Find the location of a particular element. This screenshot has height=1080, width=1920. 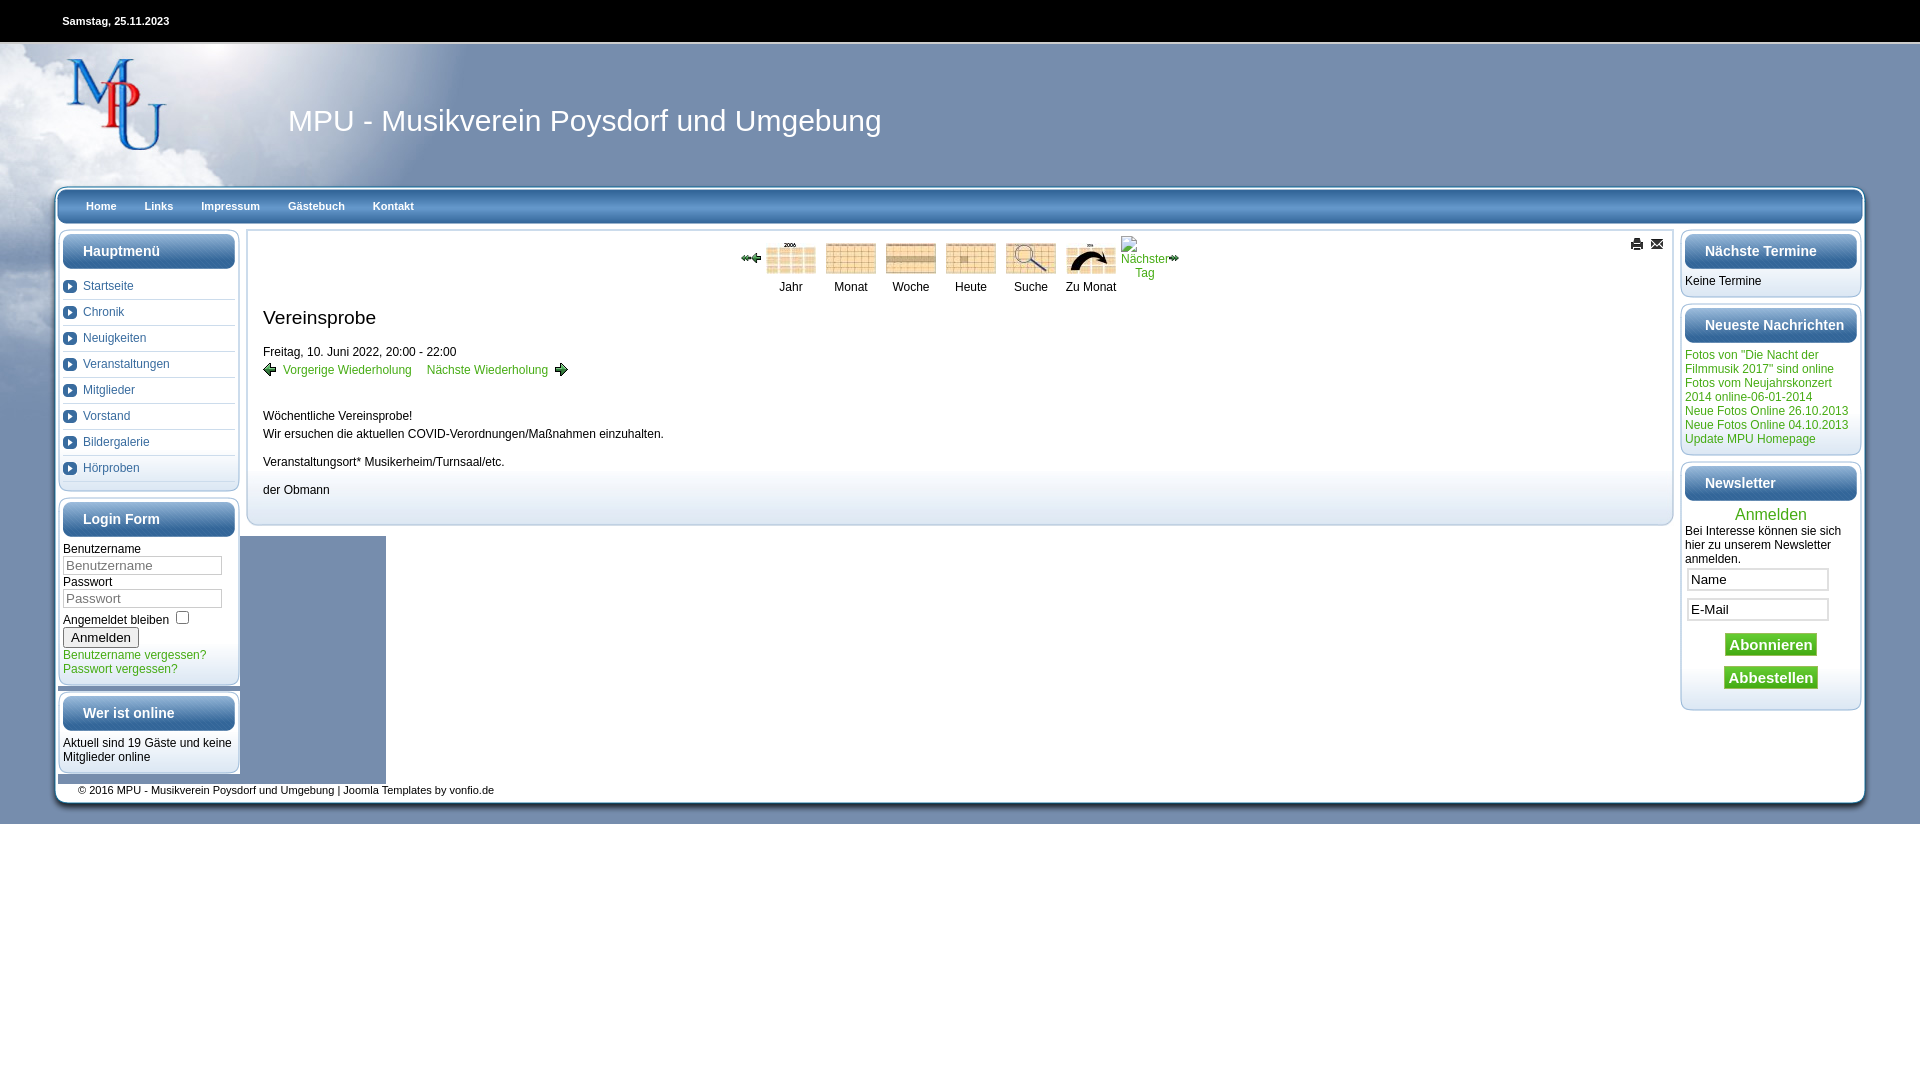

Impressum is located at coordinates (230, 206).